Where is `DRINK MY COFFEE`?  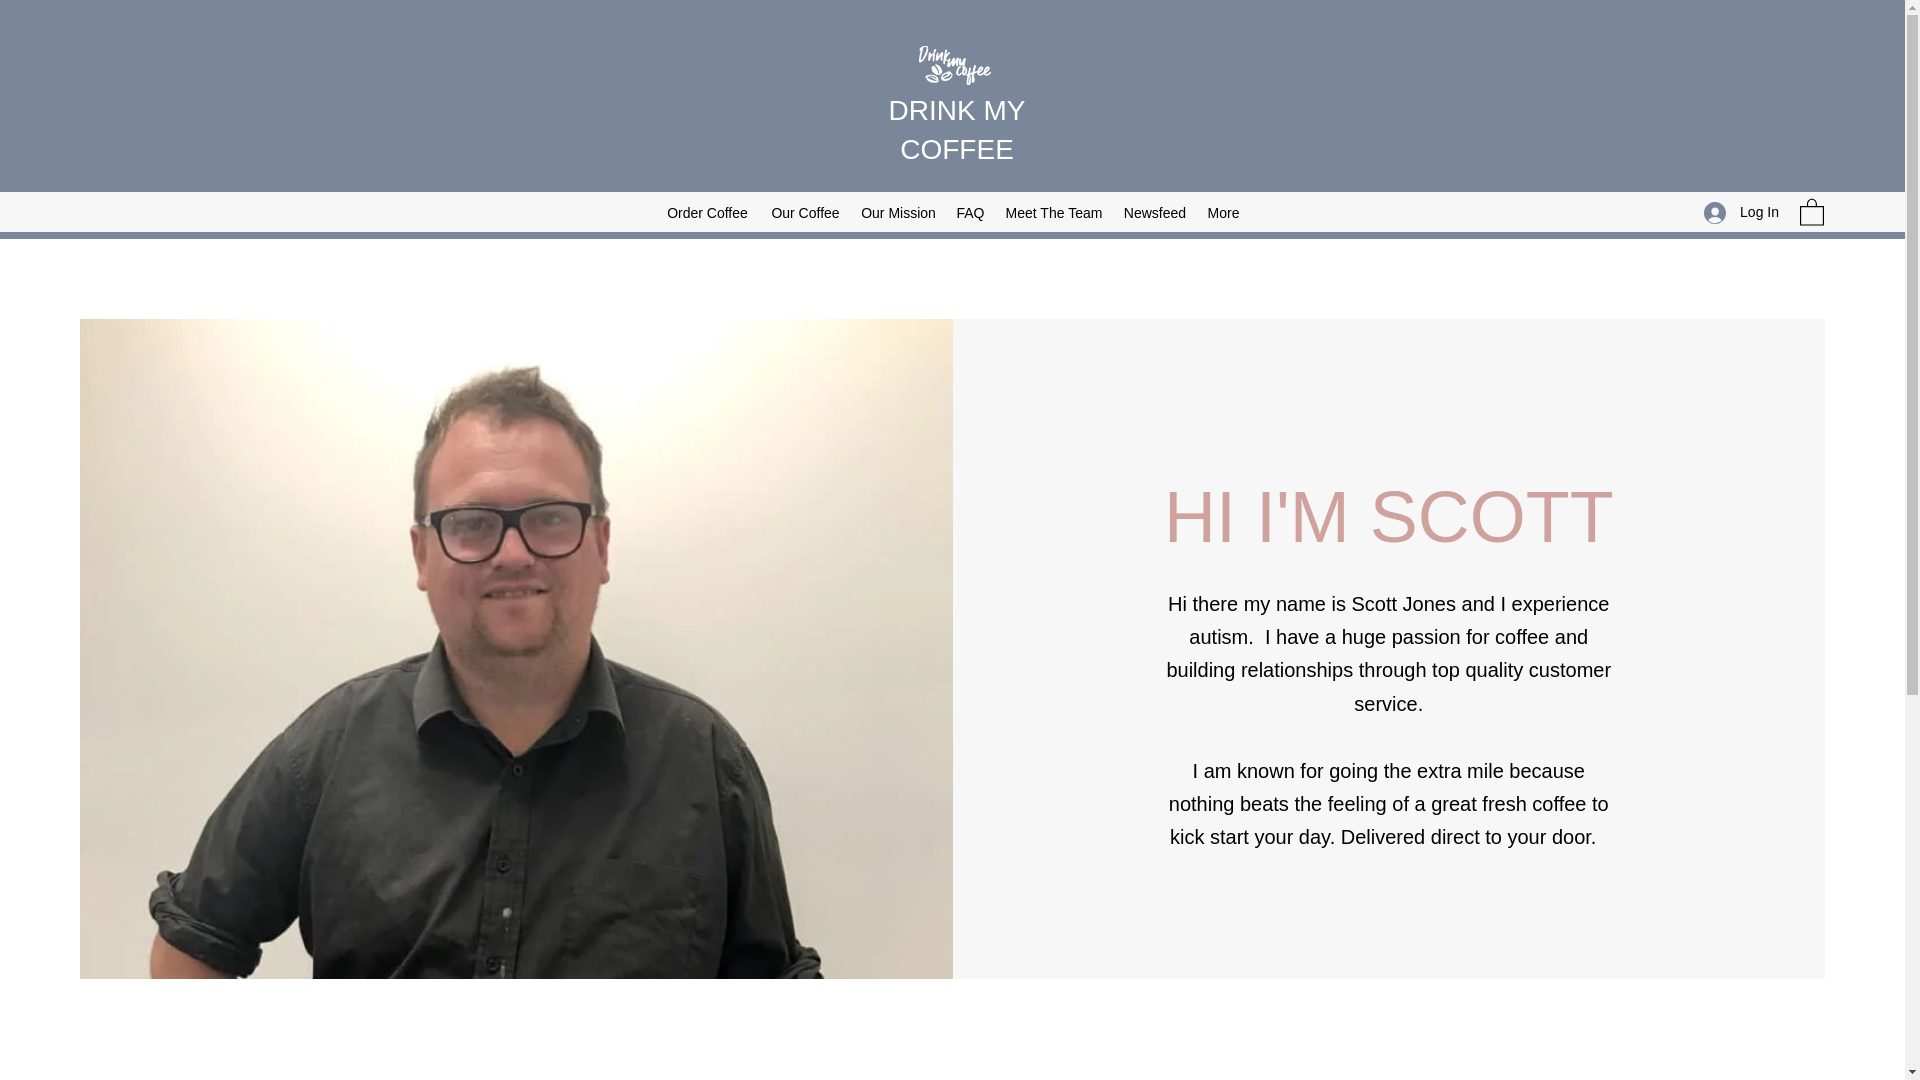
DRINK MY COFFEE is located at coordinates (956, 130).